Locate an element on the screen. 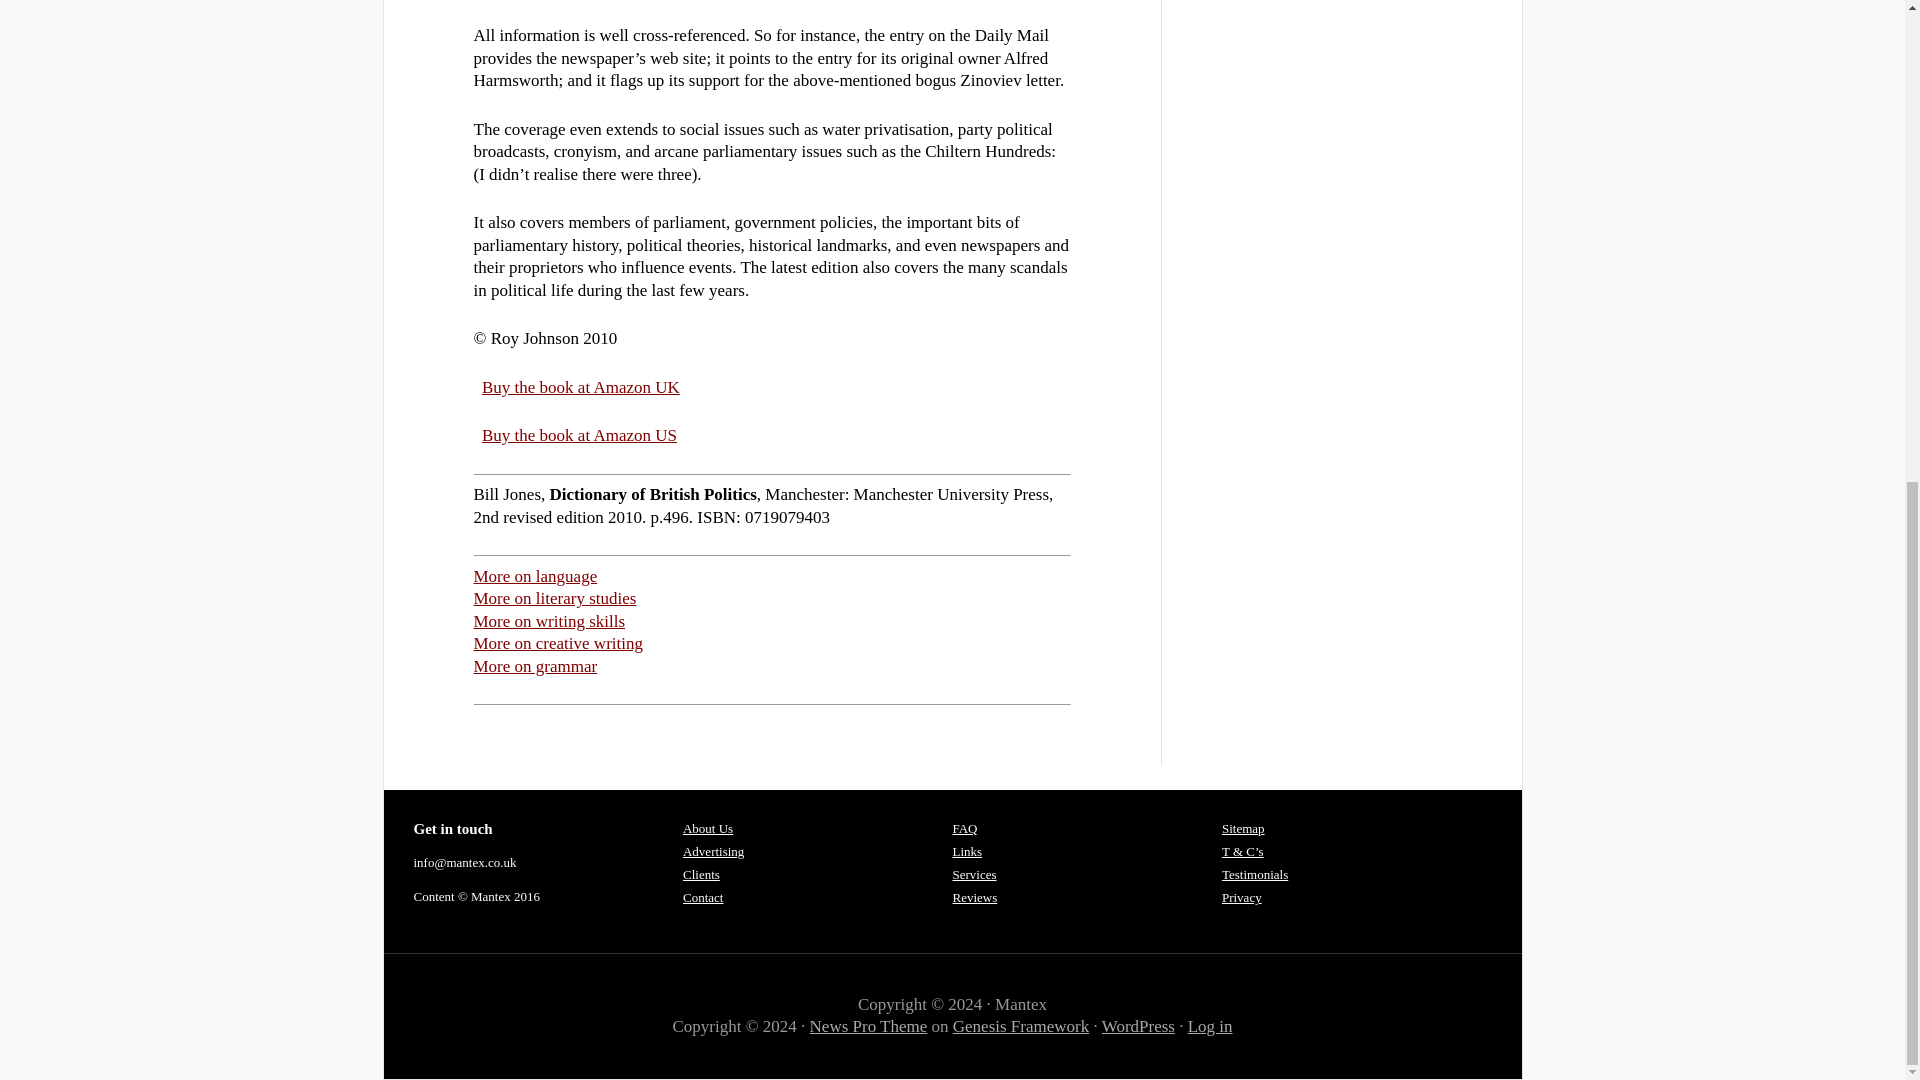  More on literary studies is located at coordinates (556, 598).